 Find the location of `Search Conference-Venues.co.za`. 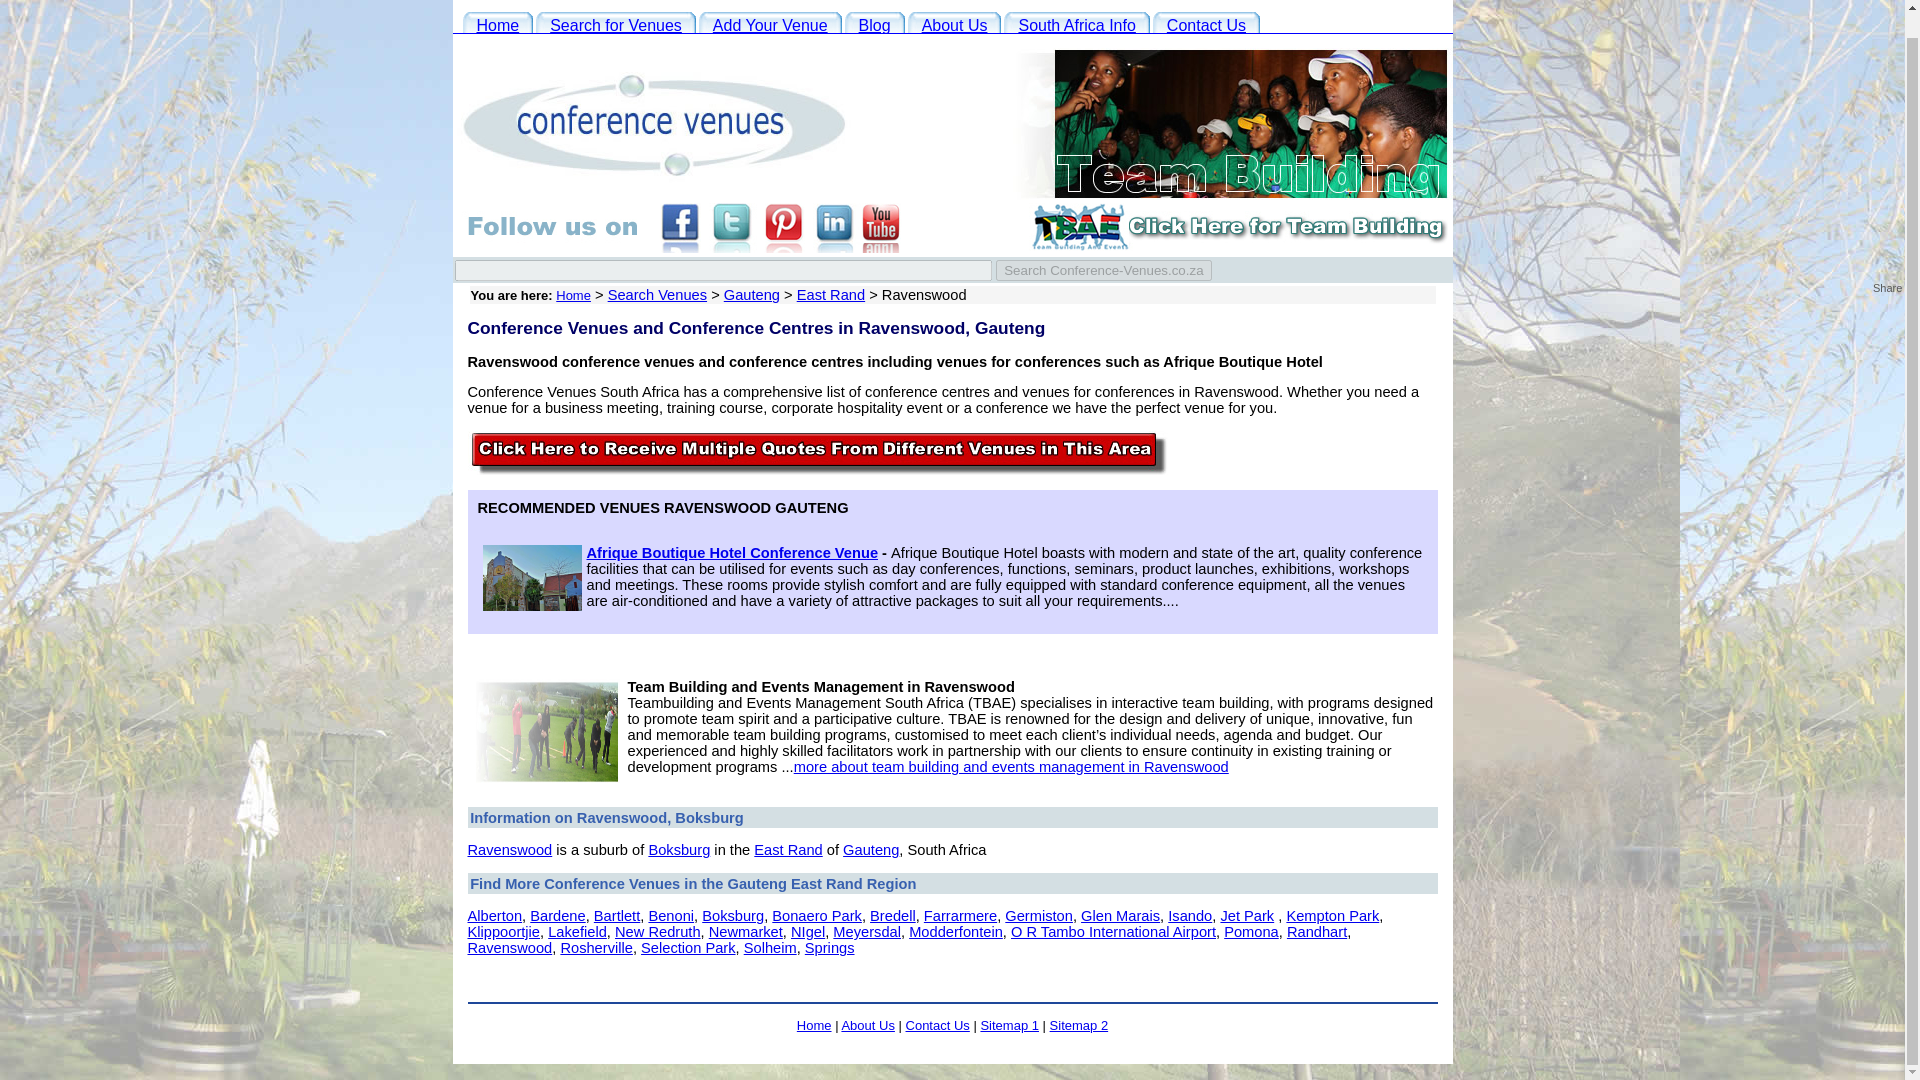

Search Conference-Venues.co.za is located at coordinates (1104, 270).